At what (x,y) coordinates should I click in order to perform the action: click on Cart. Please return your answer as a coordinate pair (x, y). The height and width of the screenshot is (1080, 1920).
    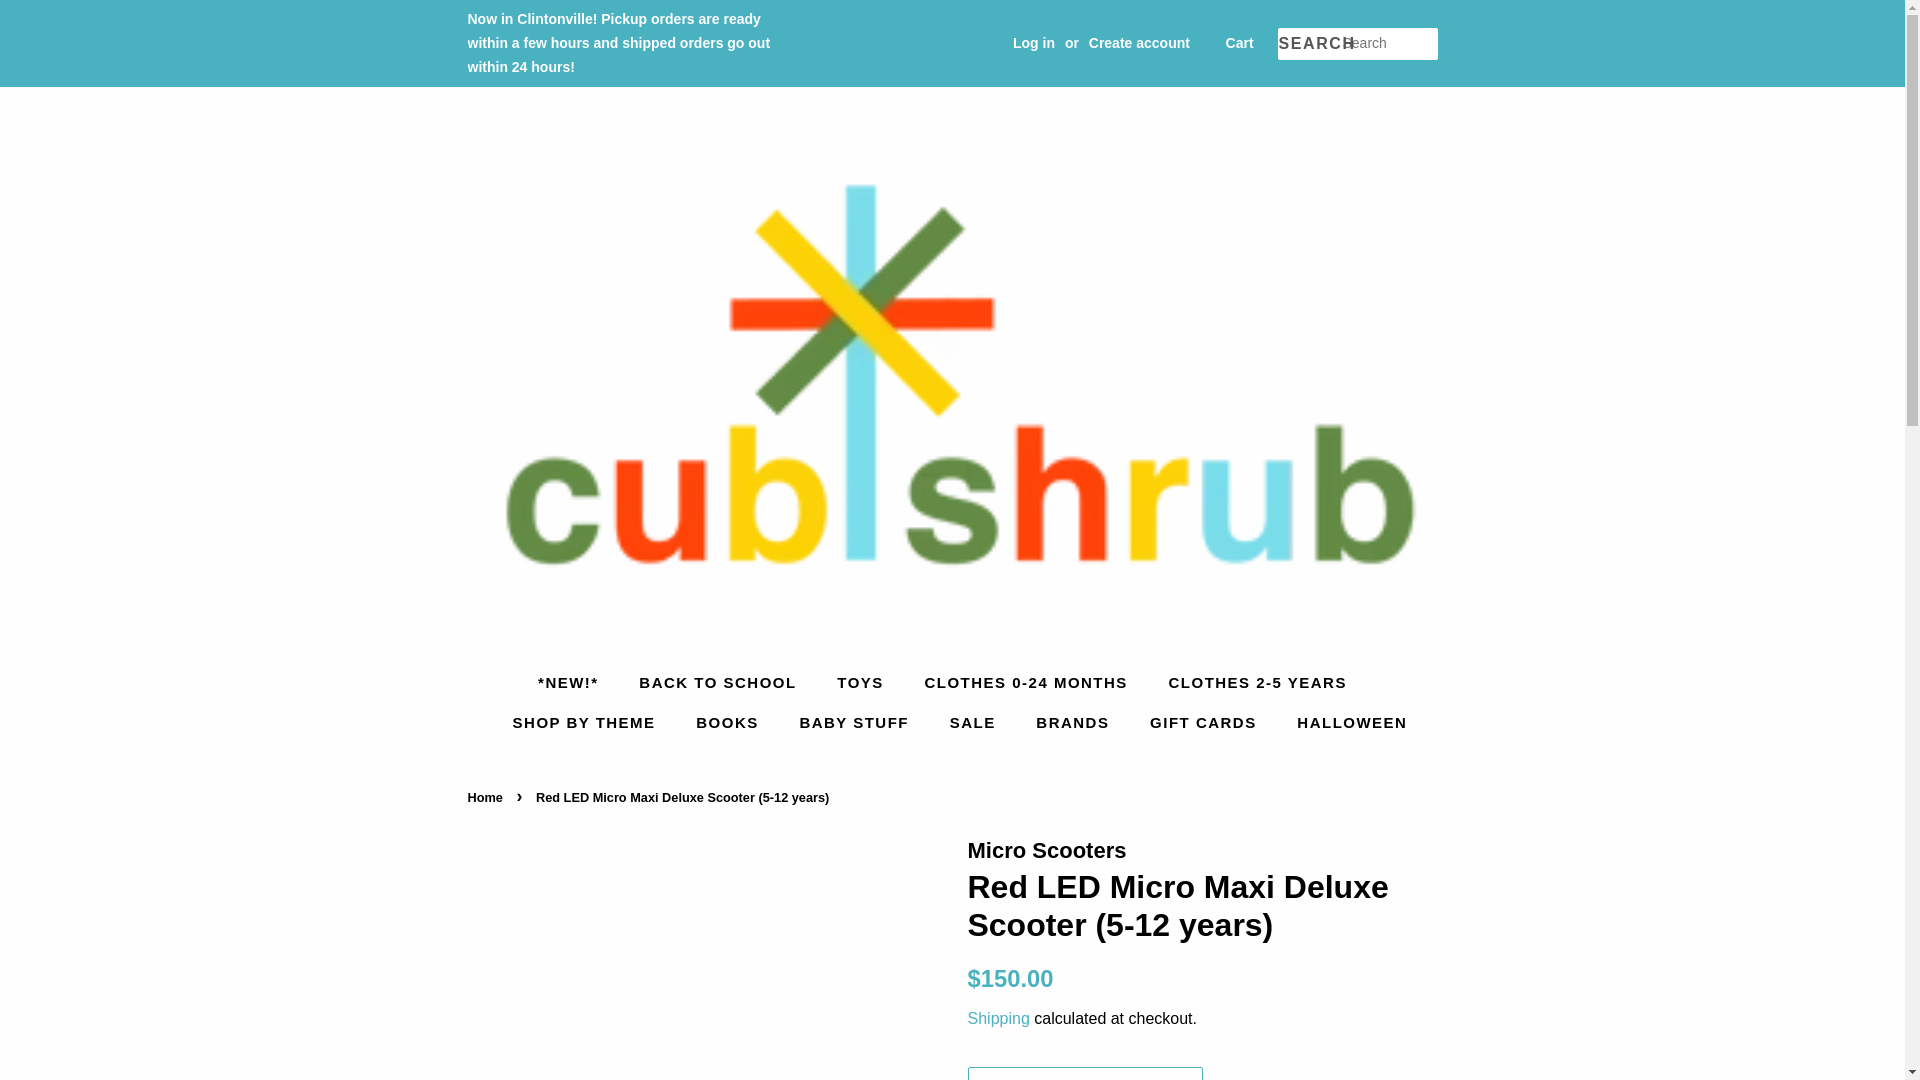
    Looking at the image, I should click on (1240, 44).